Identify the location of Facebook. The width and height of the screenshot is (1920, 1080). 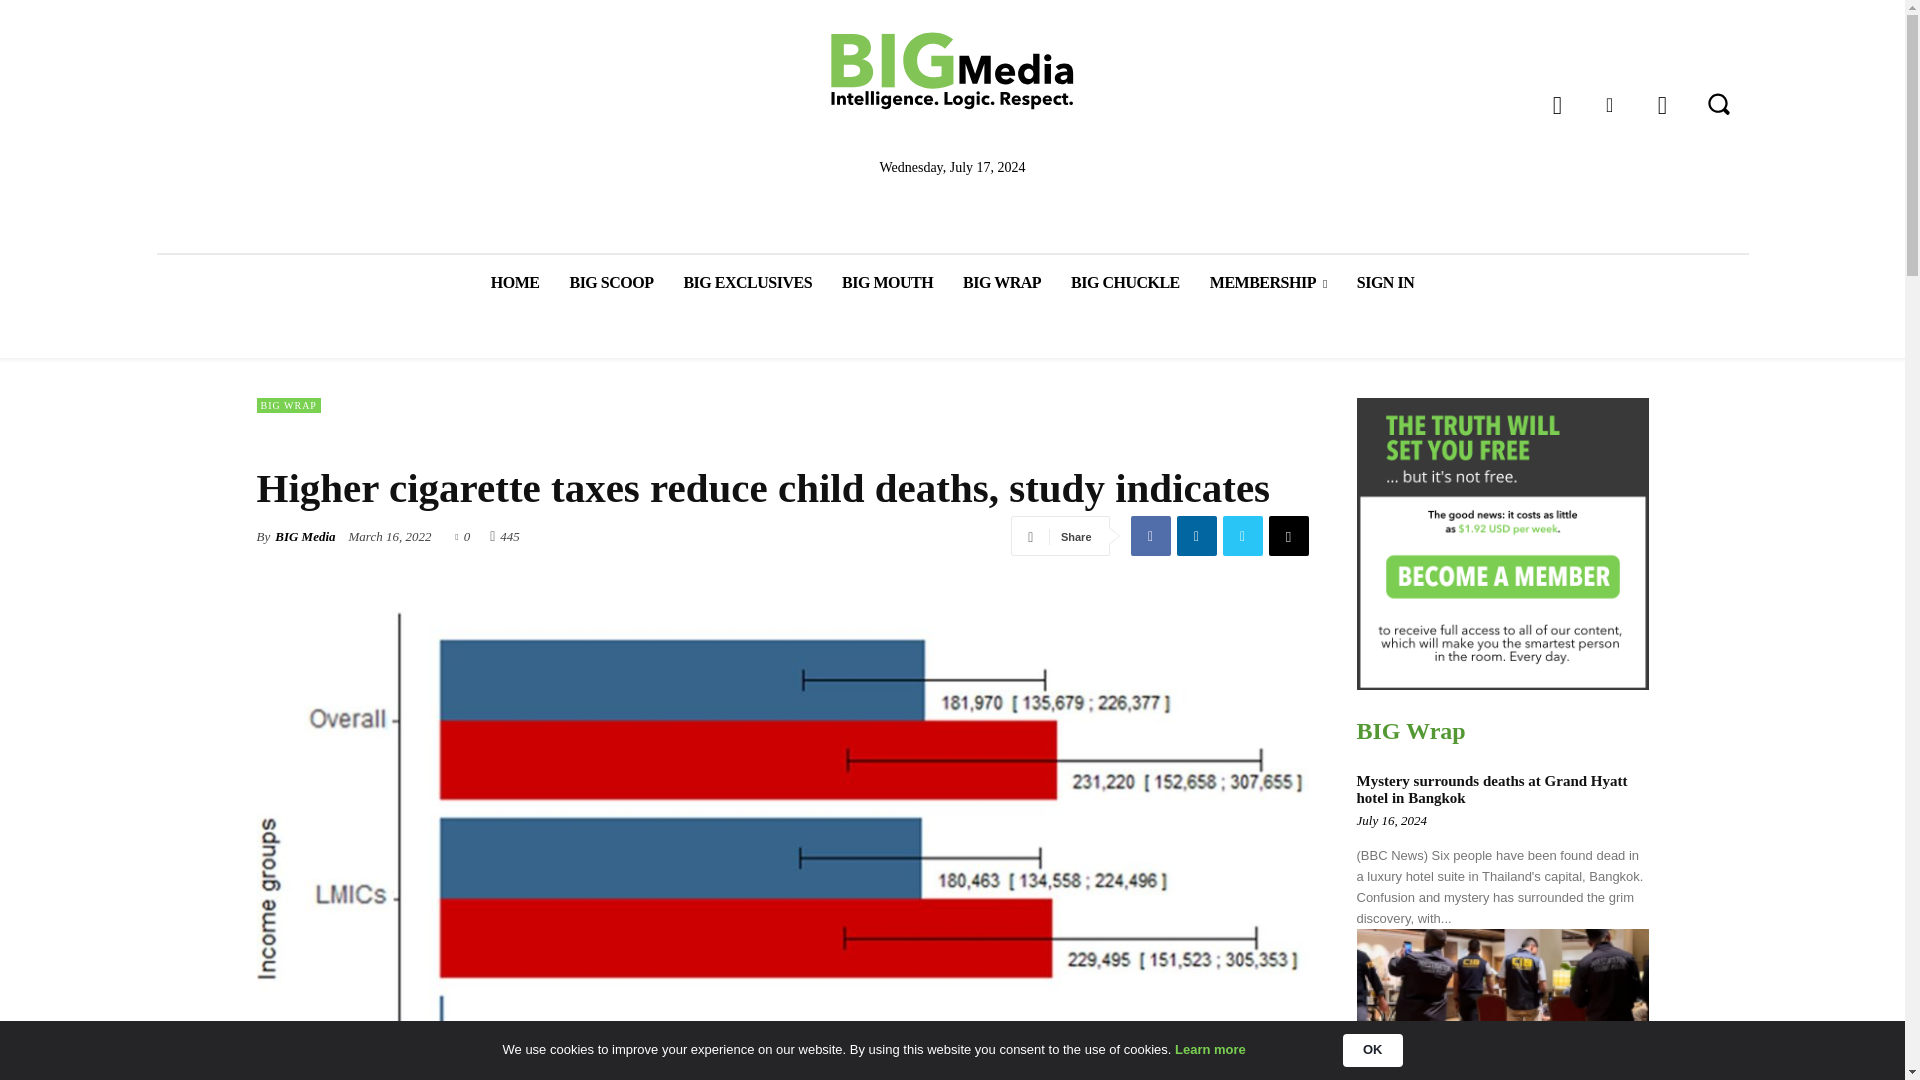
(1150, 536).